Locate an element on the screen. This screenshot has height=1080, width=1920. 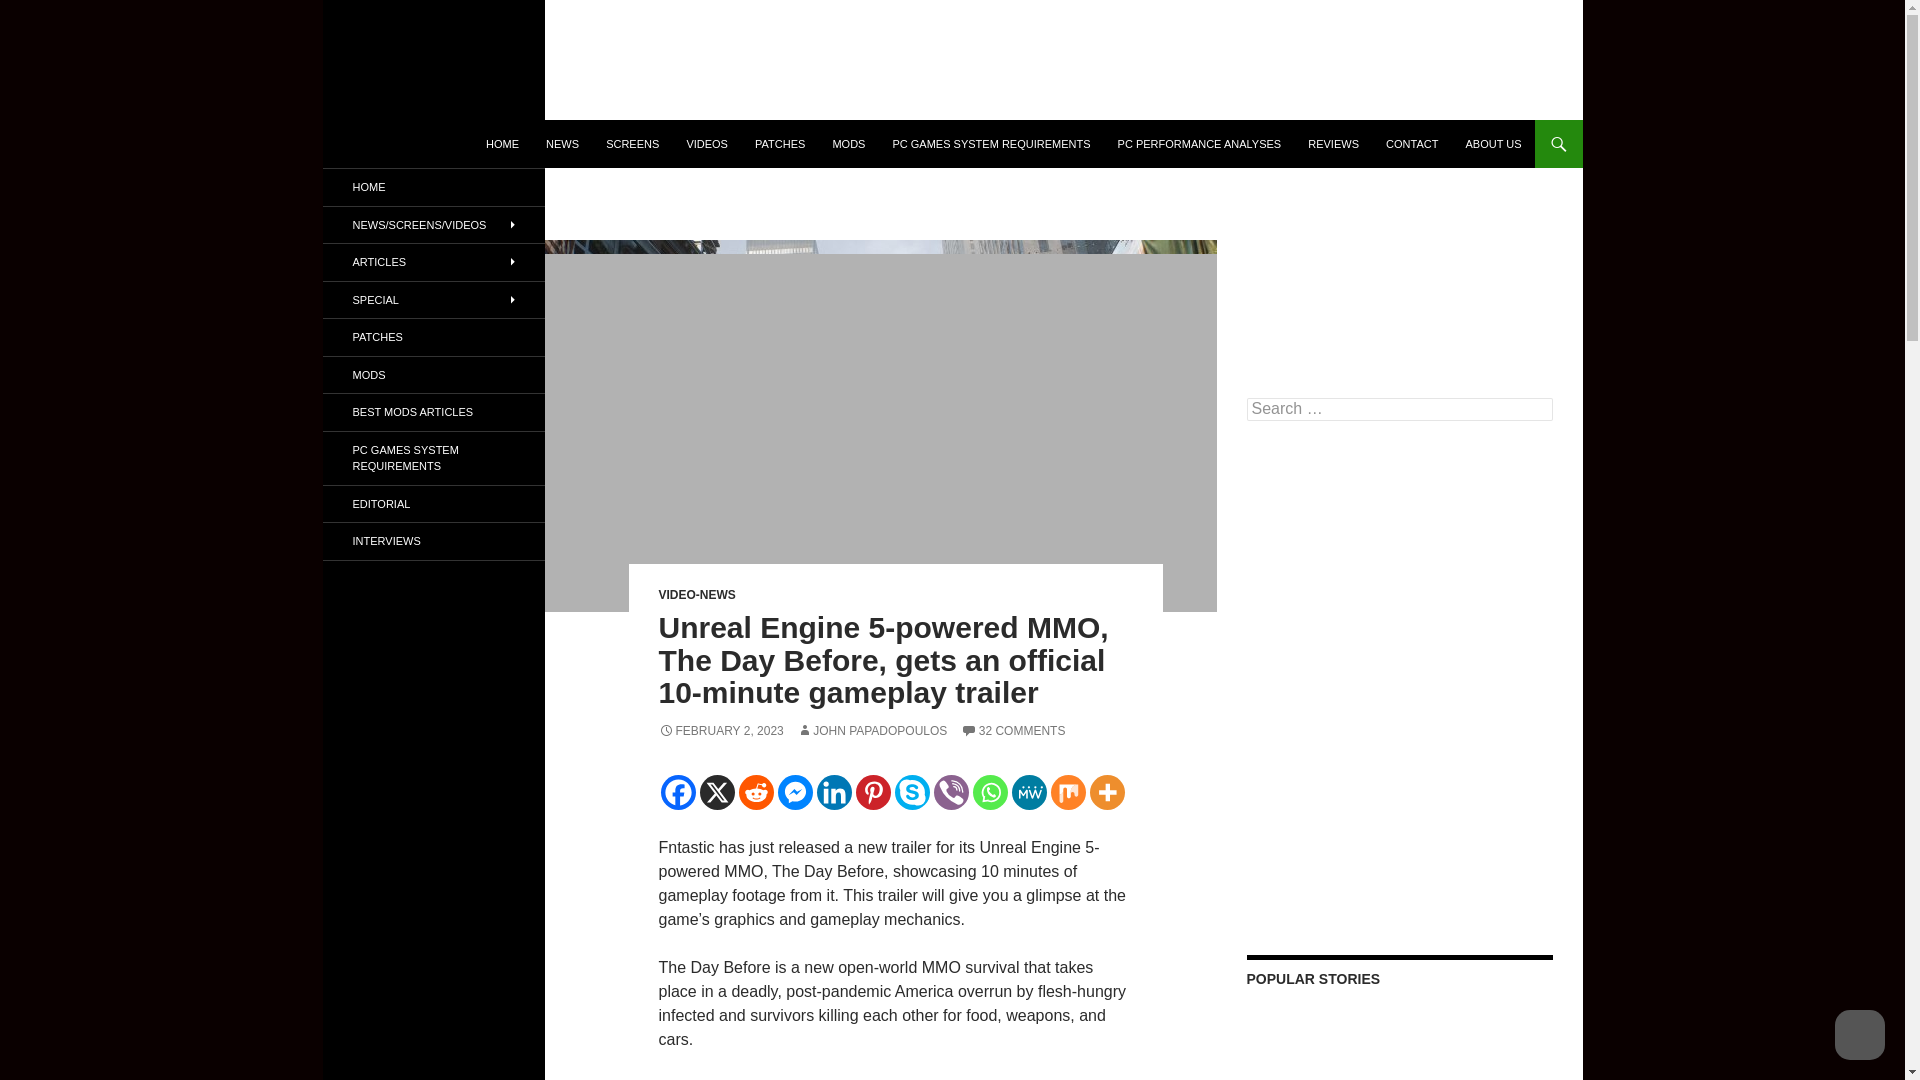
ABOUT US is located at coordinates (1492, 144).